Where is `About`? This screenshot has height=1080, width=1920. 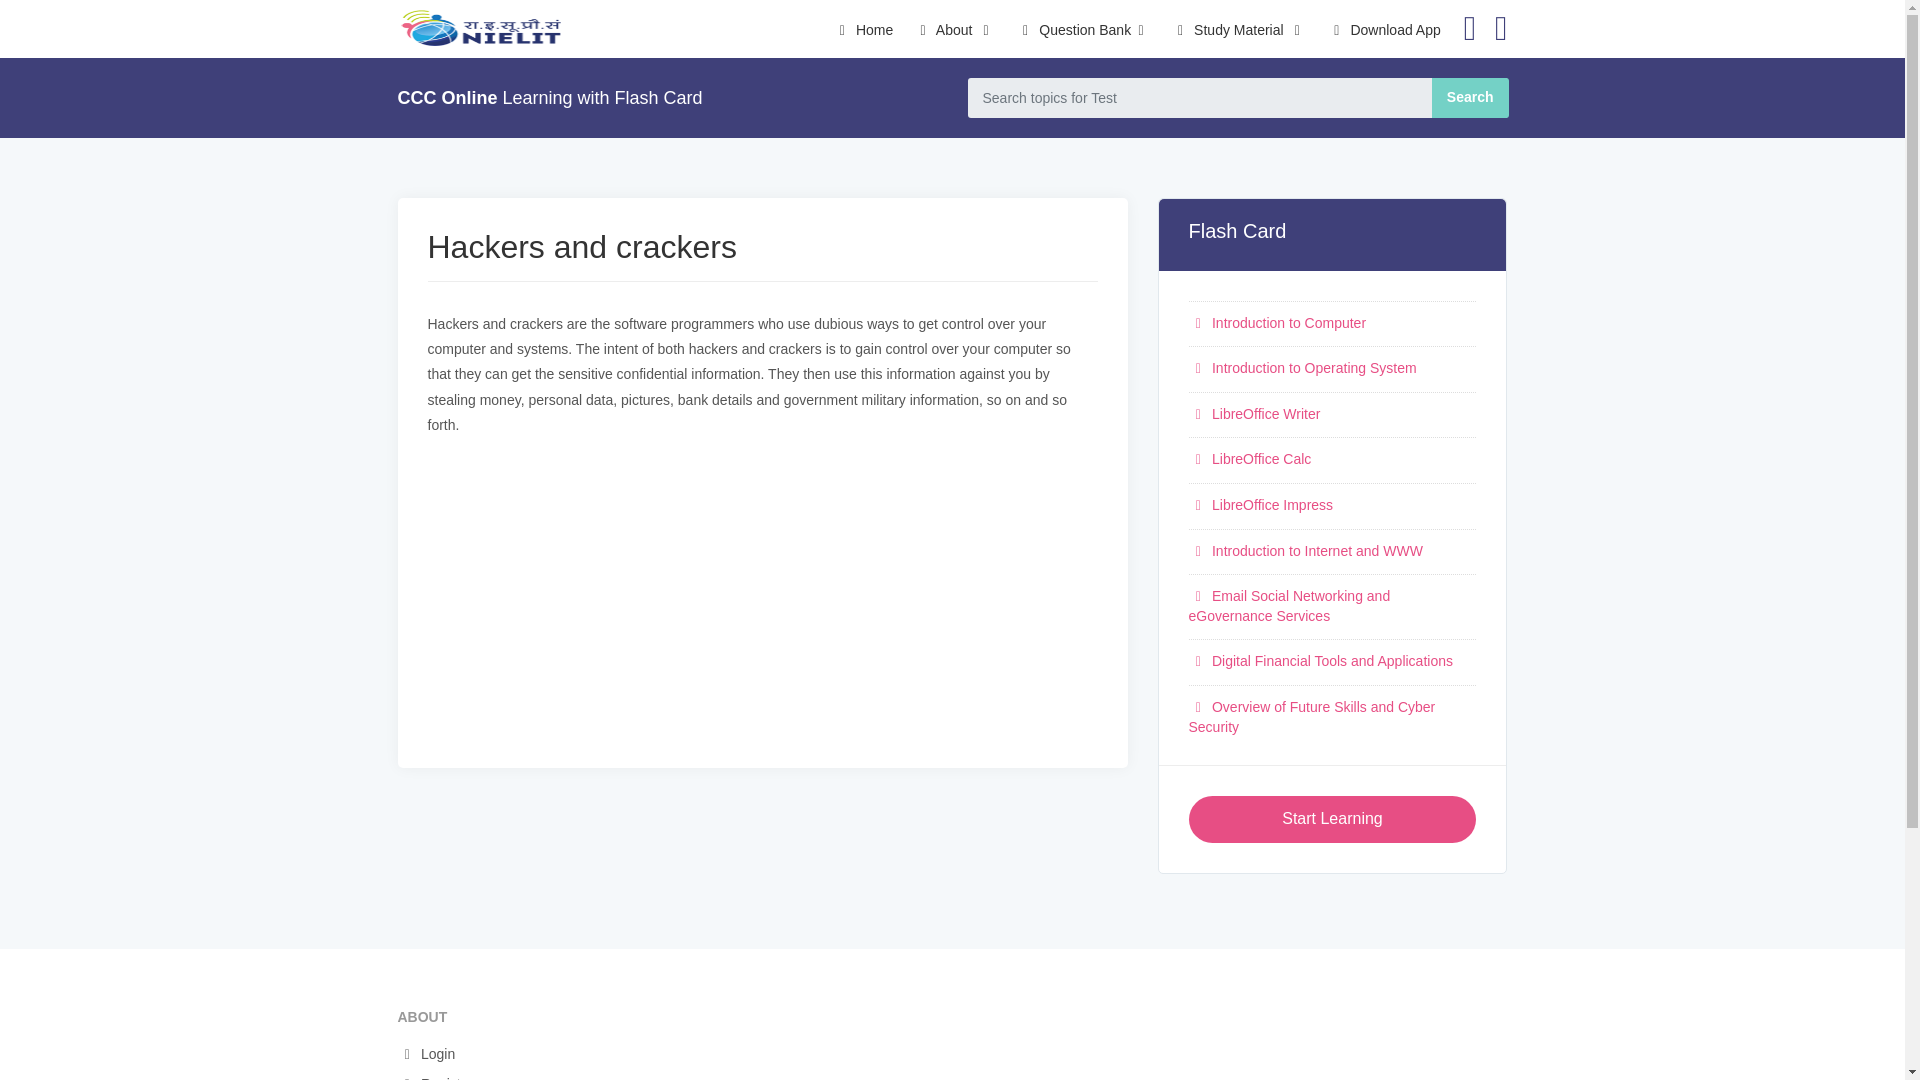 About is located at coordinates (954, 39).